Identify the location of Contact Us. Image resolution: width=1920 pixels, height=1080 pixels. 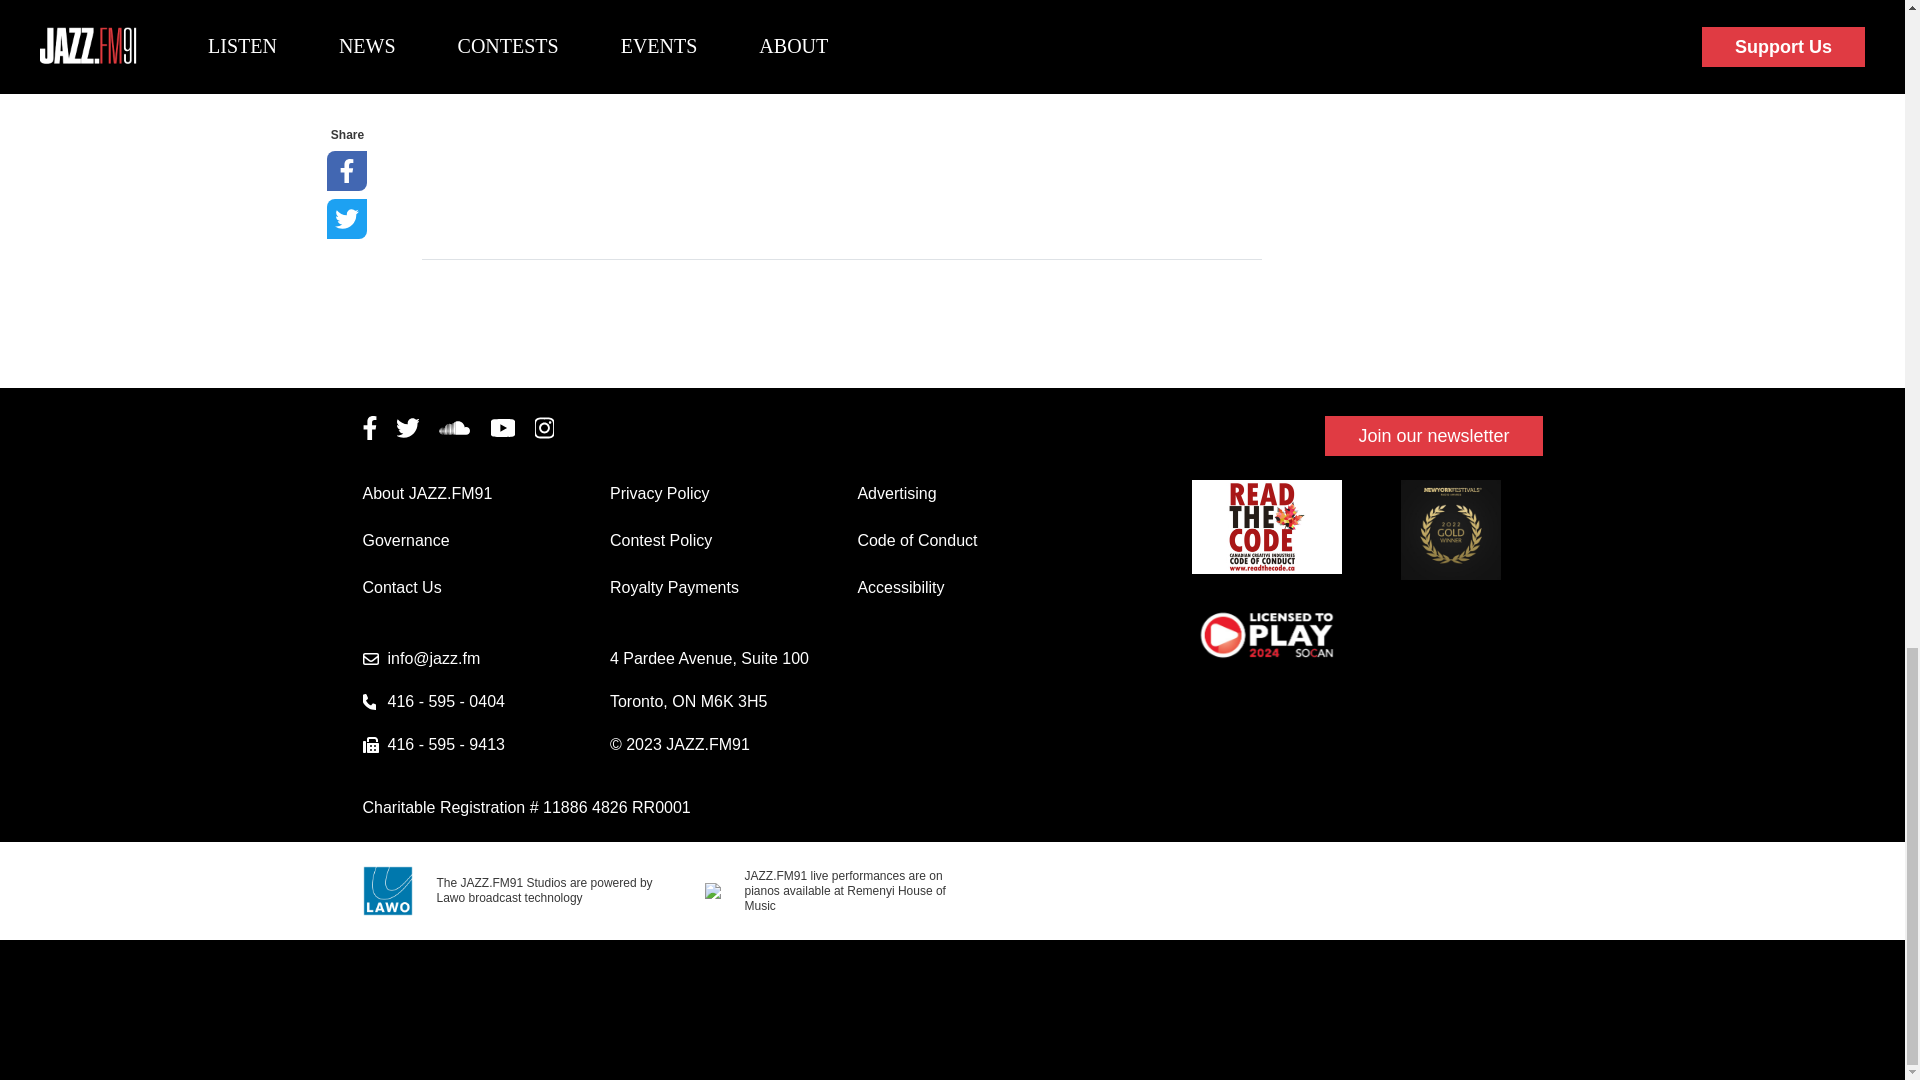
(402, 587).